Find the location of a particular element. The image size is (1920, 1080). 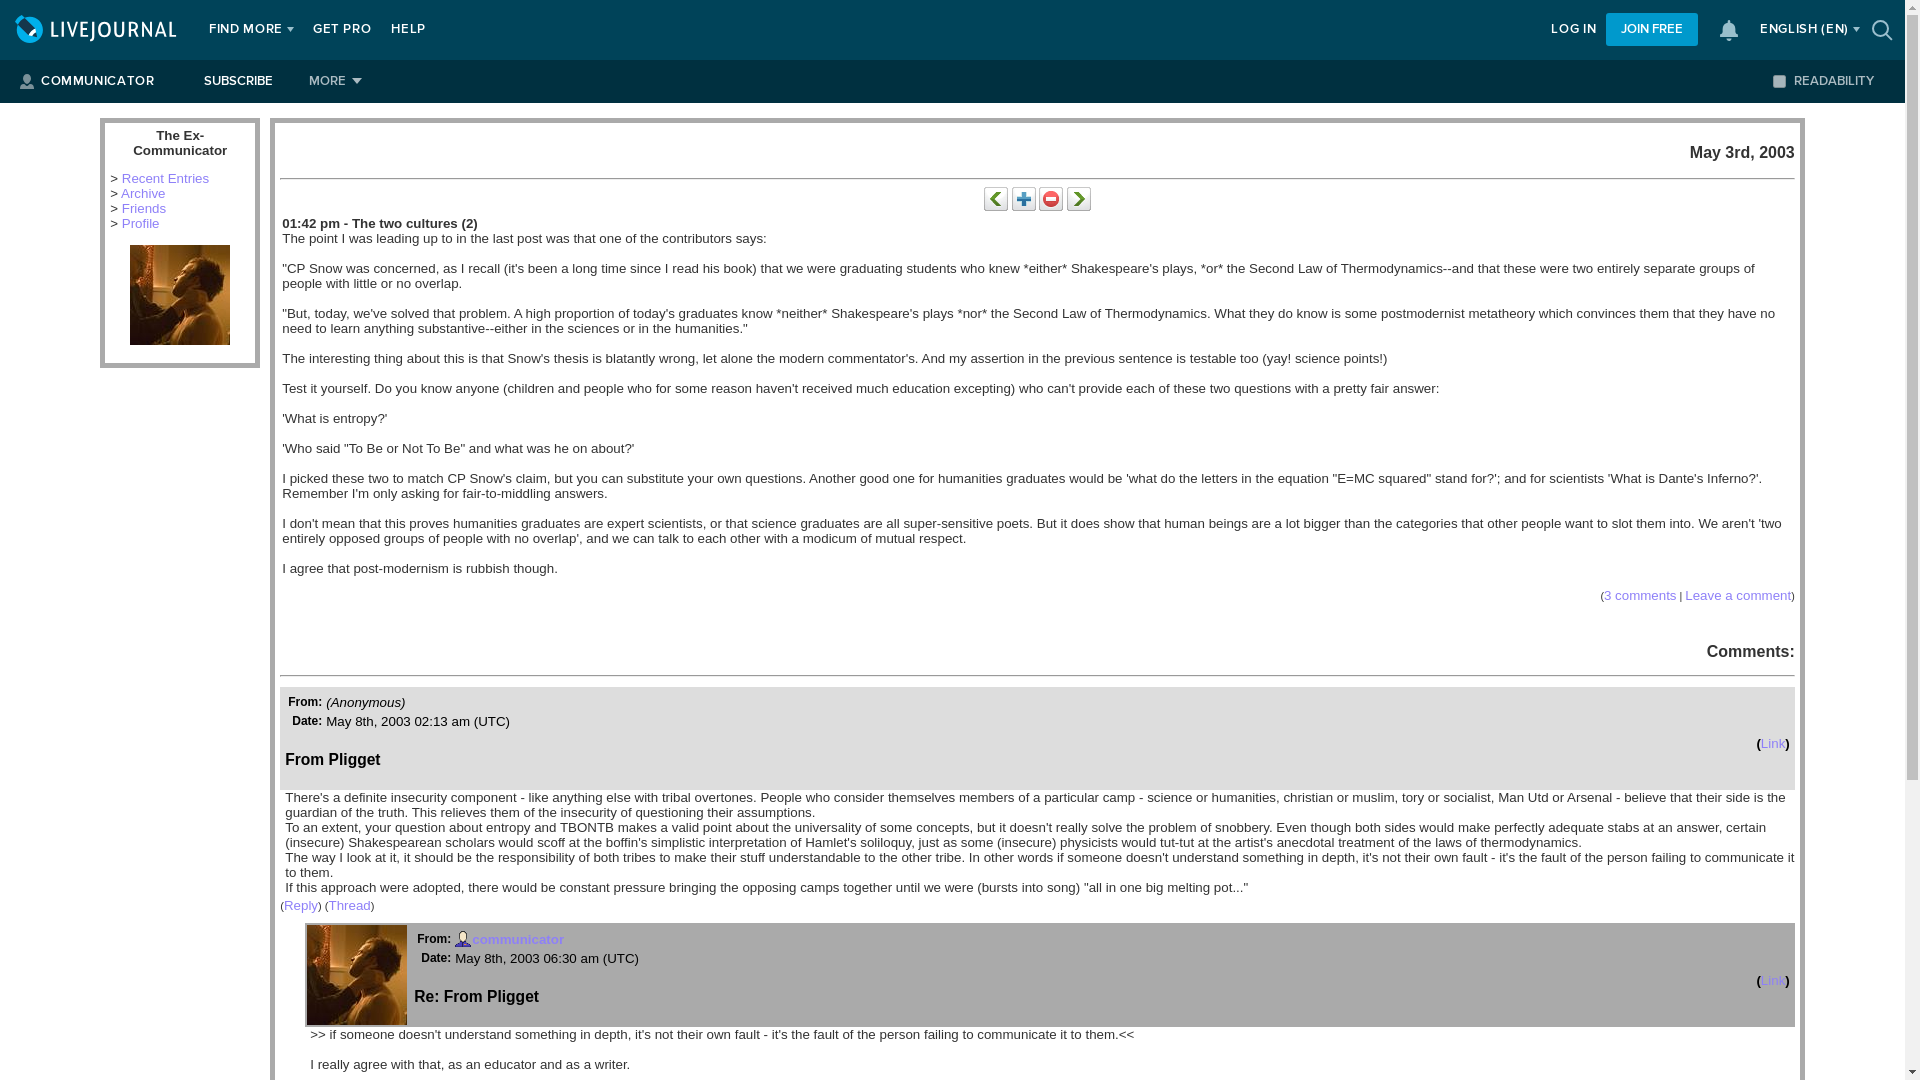

JOIN FREE is located at coordinates (1651, 29).